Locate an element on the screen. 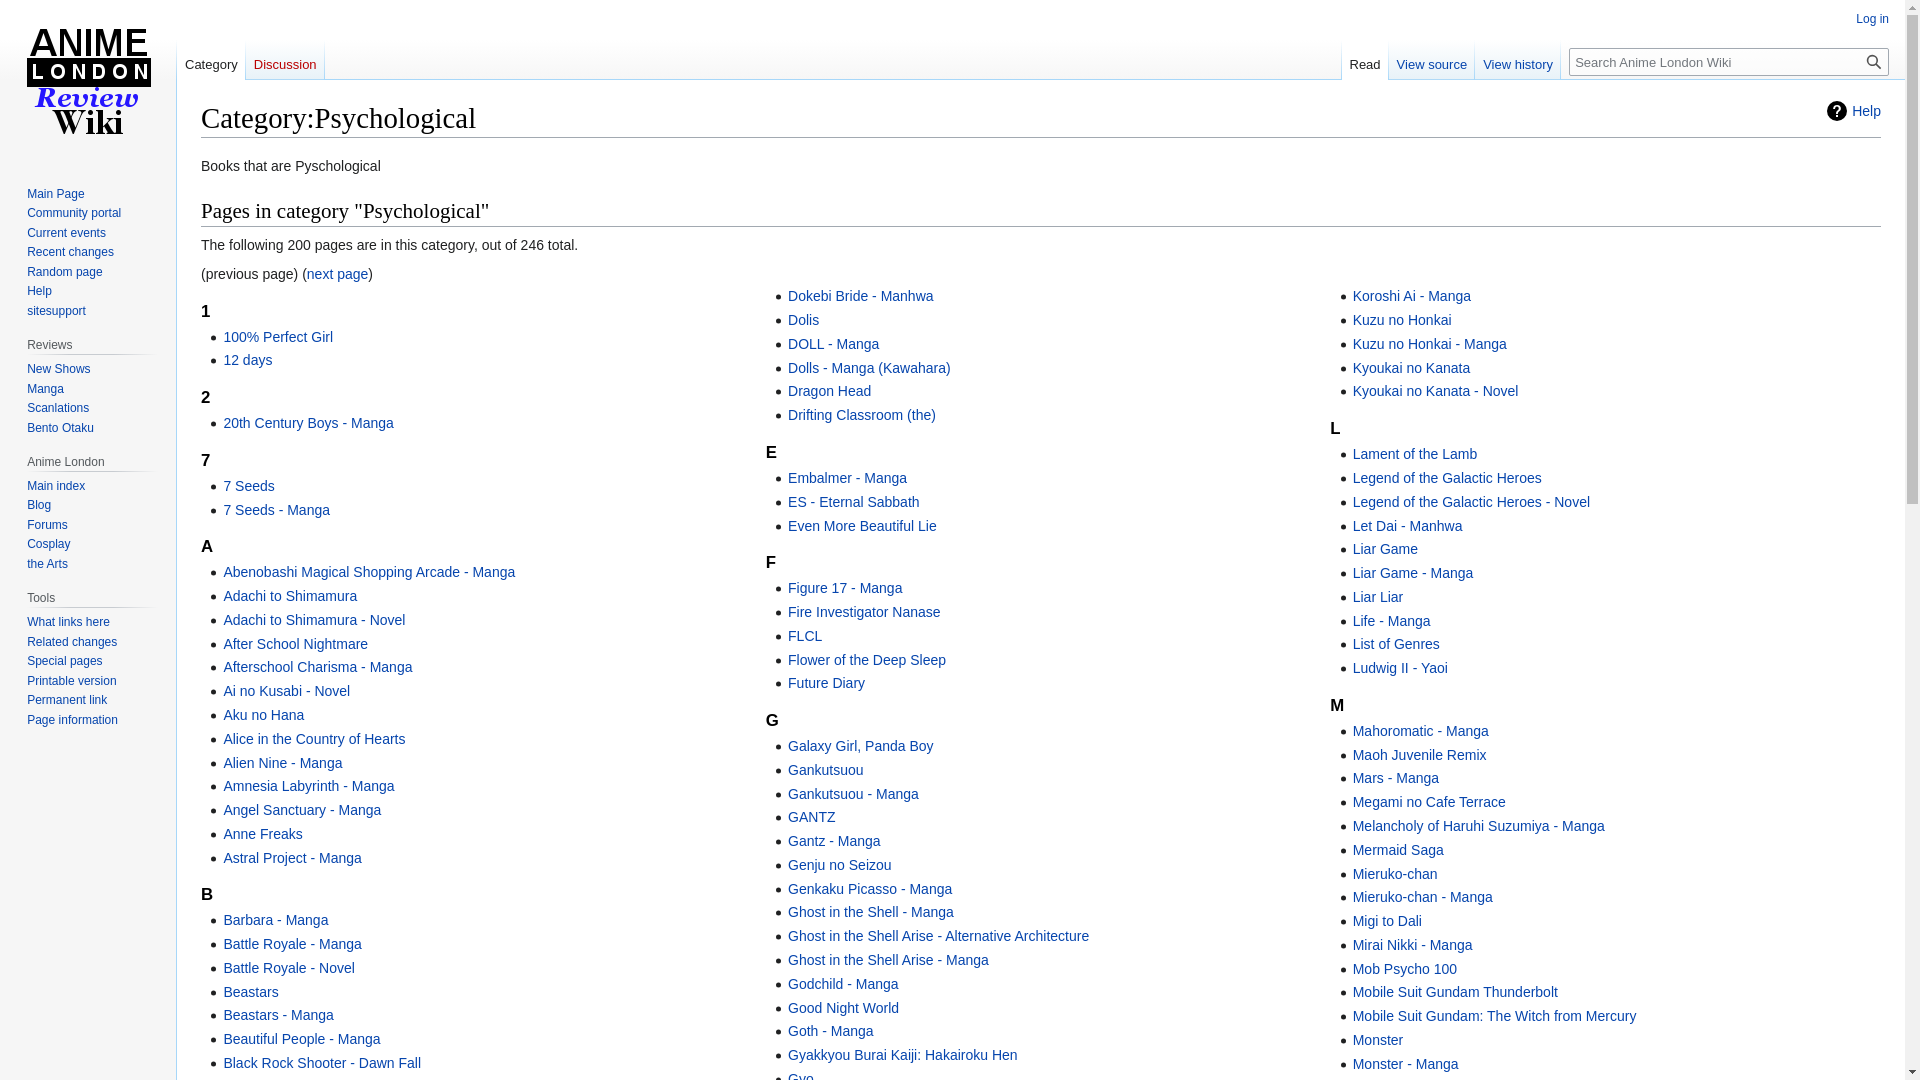 This screenshot has width=1920, height=1080. Community portal is located at coordinates (74, 213).